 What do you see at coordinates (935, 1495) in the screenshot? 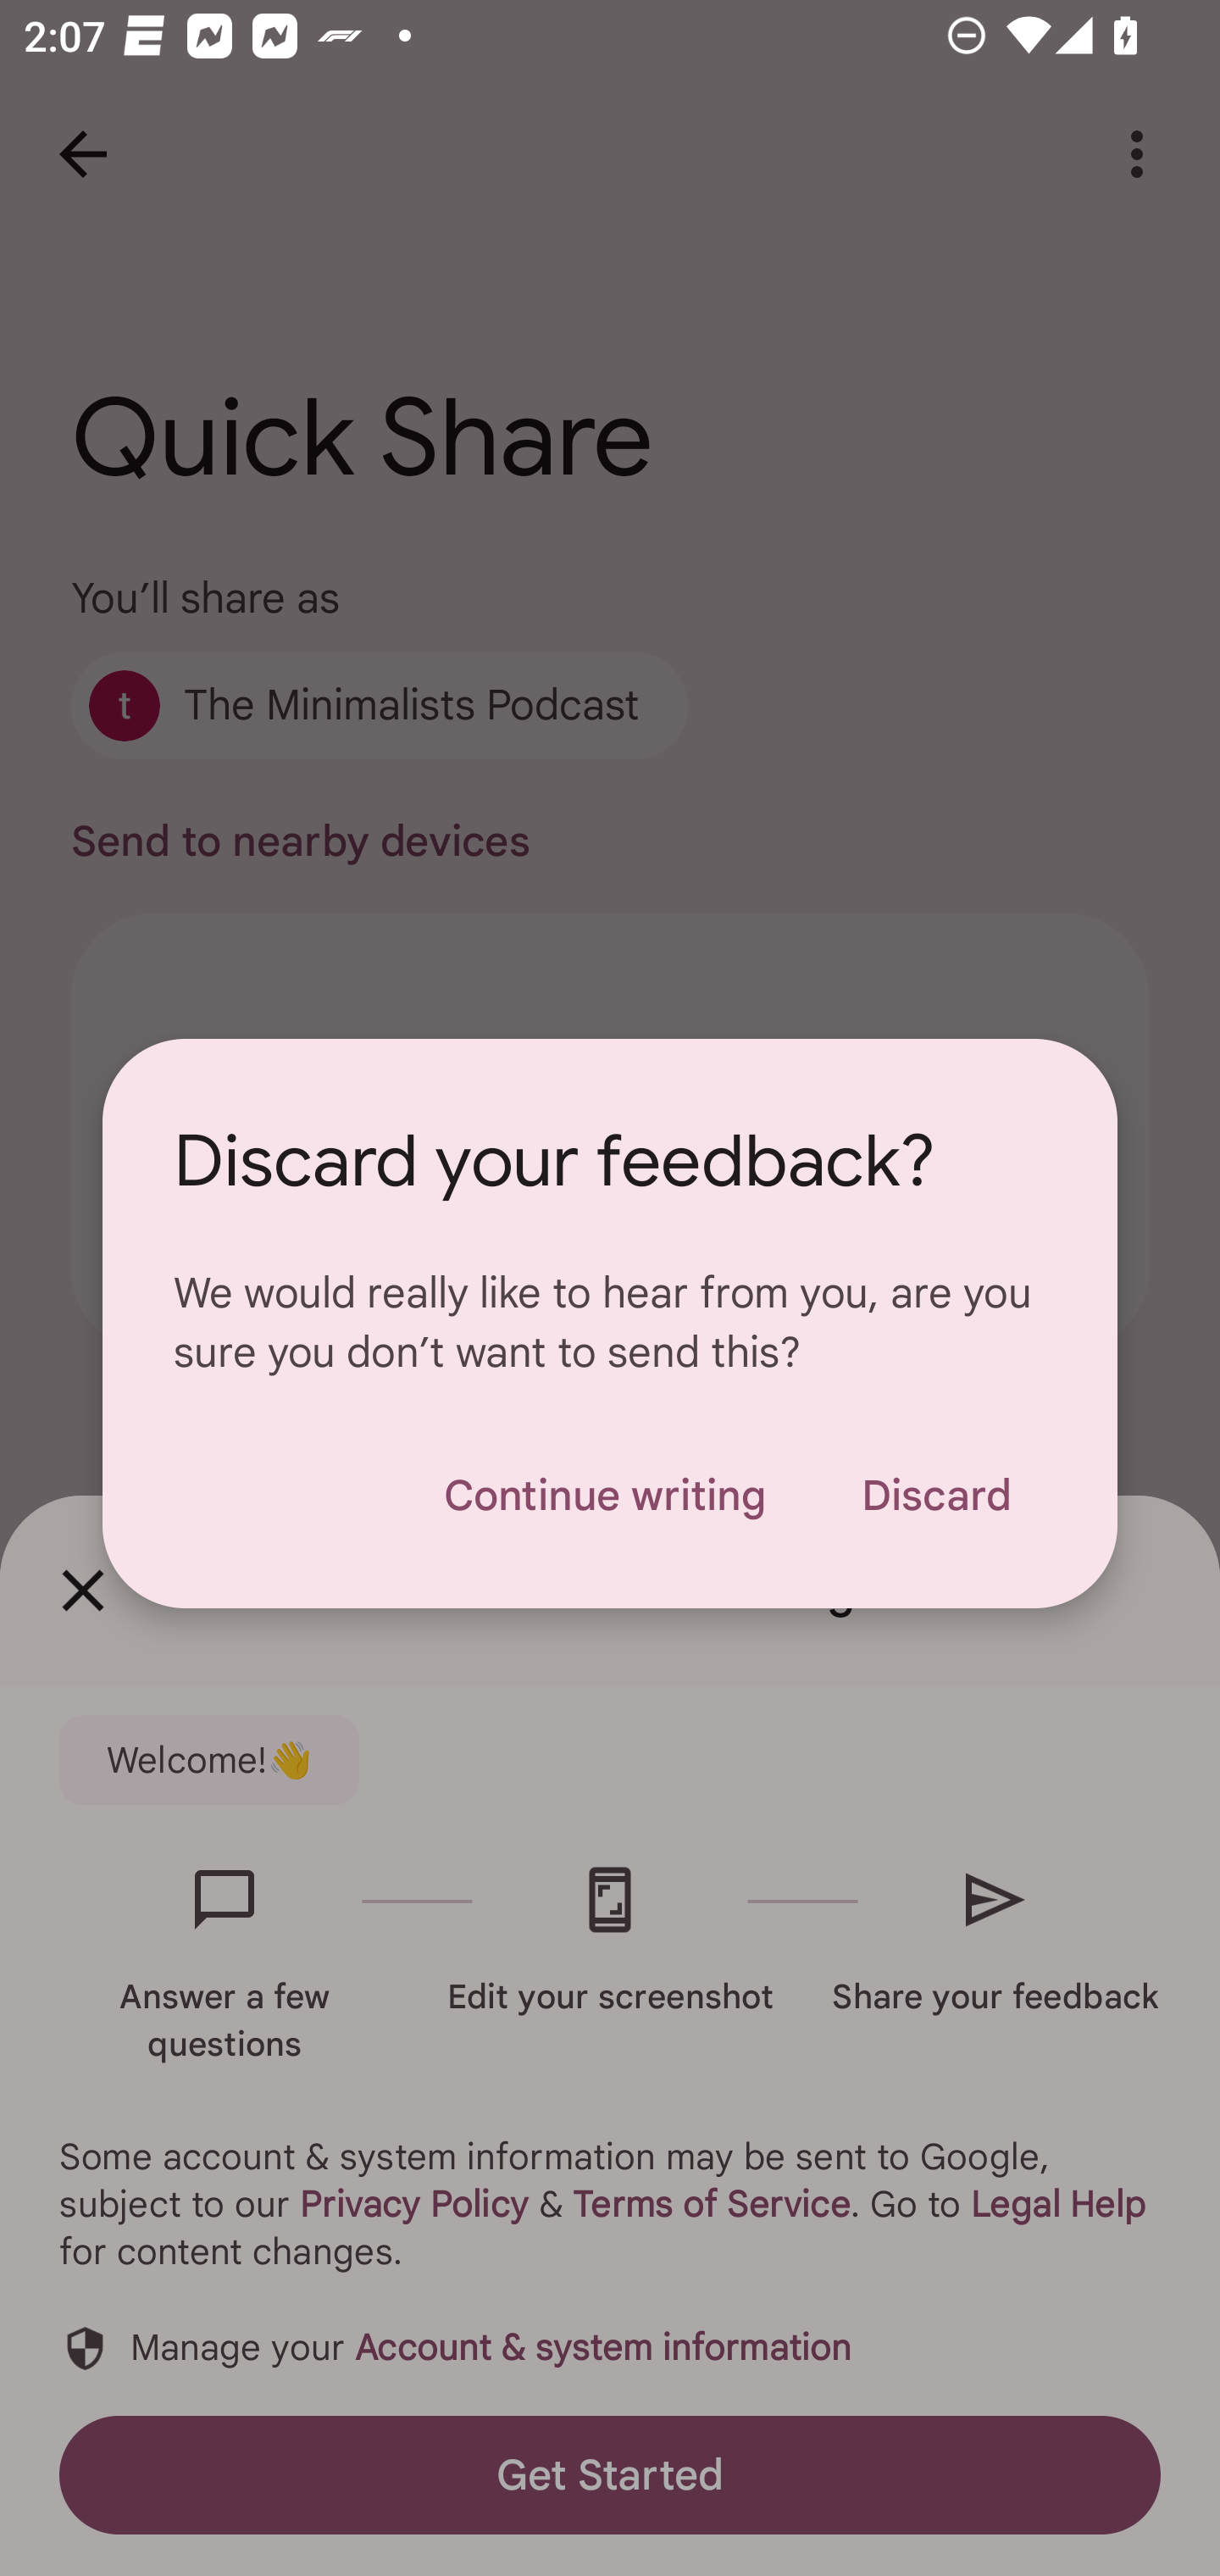
I see `Discard` at bounding box center [935, 1495].